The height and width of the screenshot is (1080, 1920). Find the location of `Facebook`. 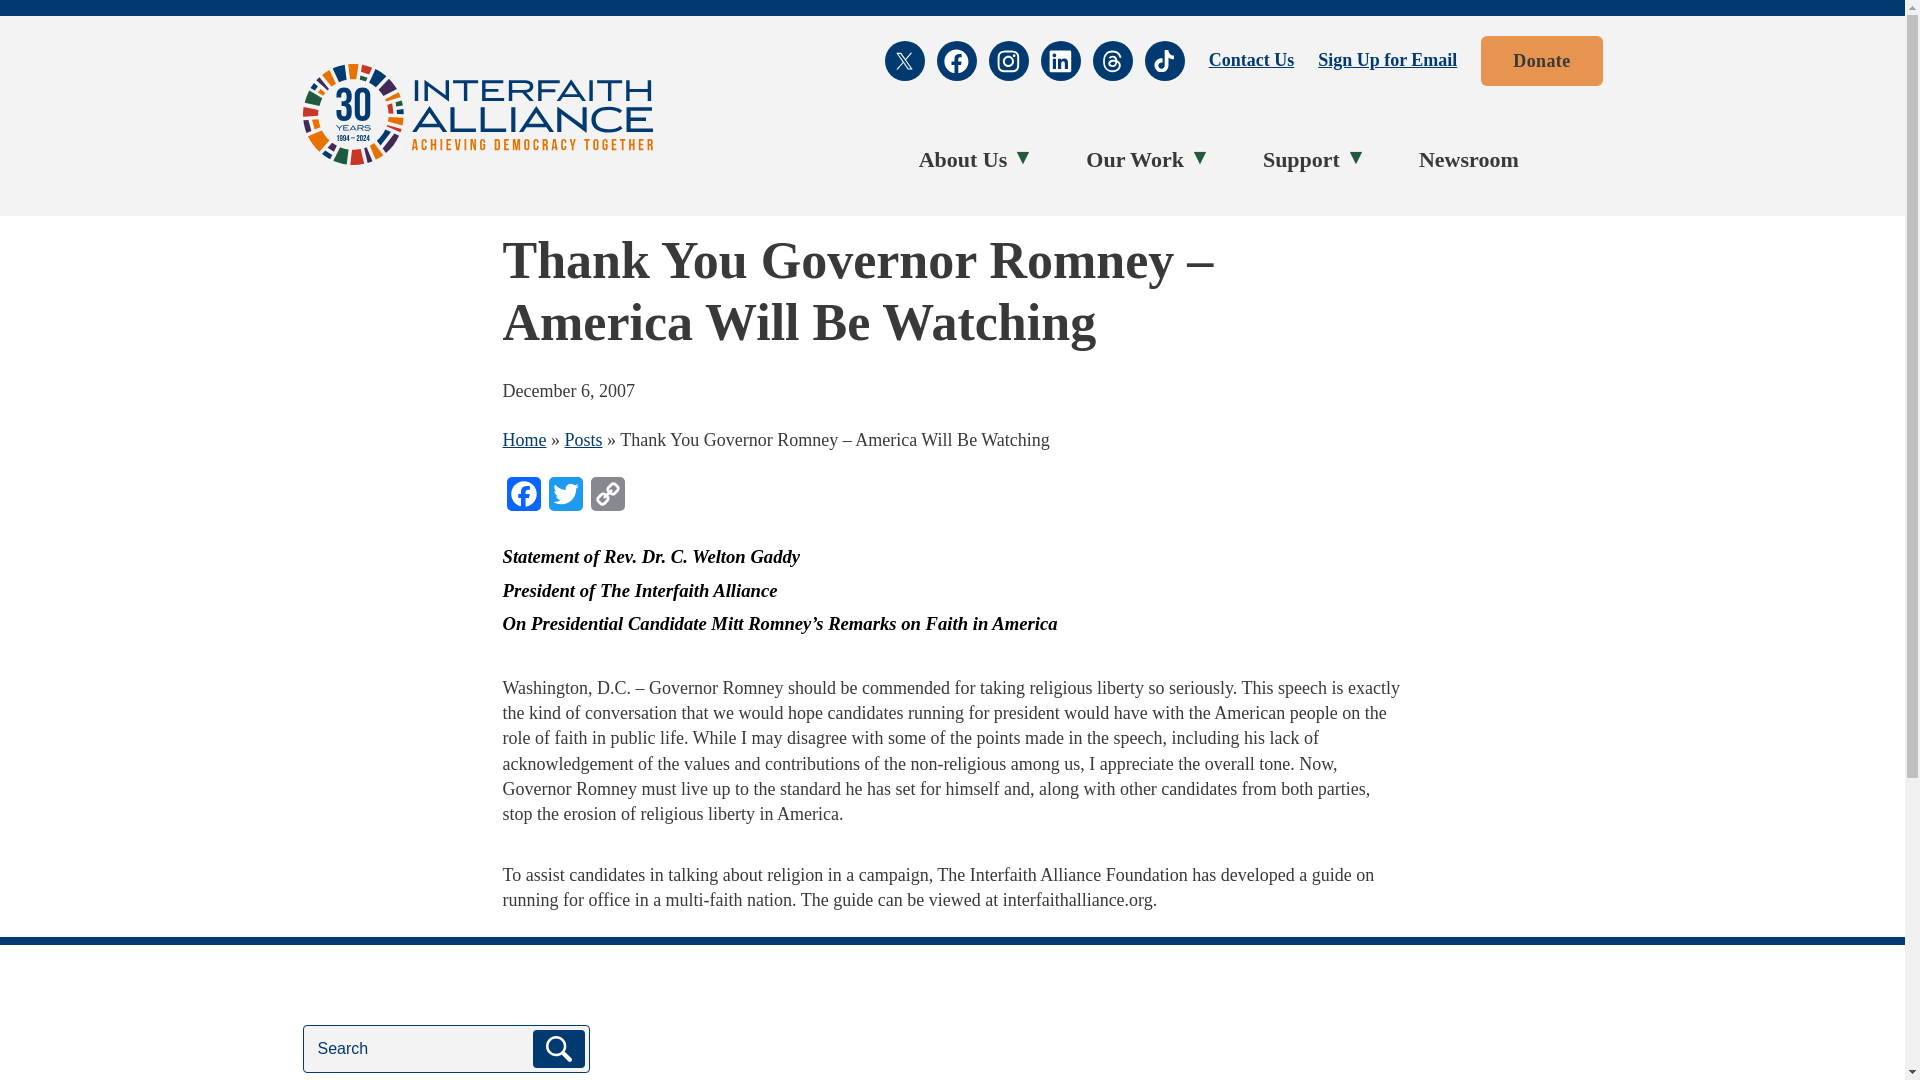

Facebook is located at coordinates (956, 61).